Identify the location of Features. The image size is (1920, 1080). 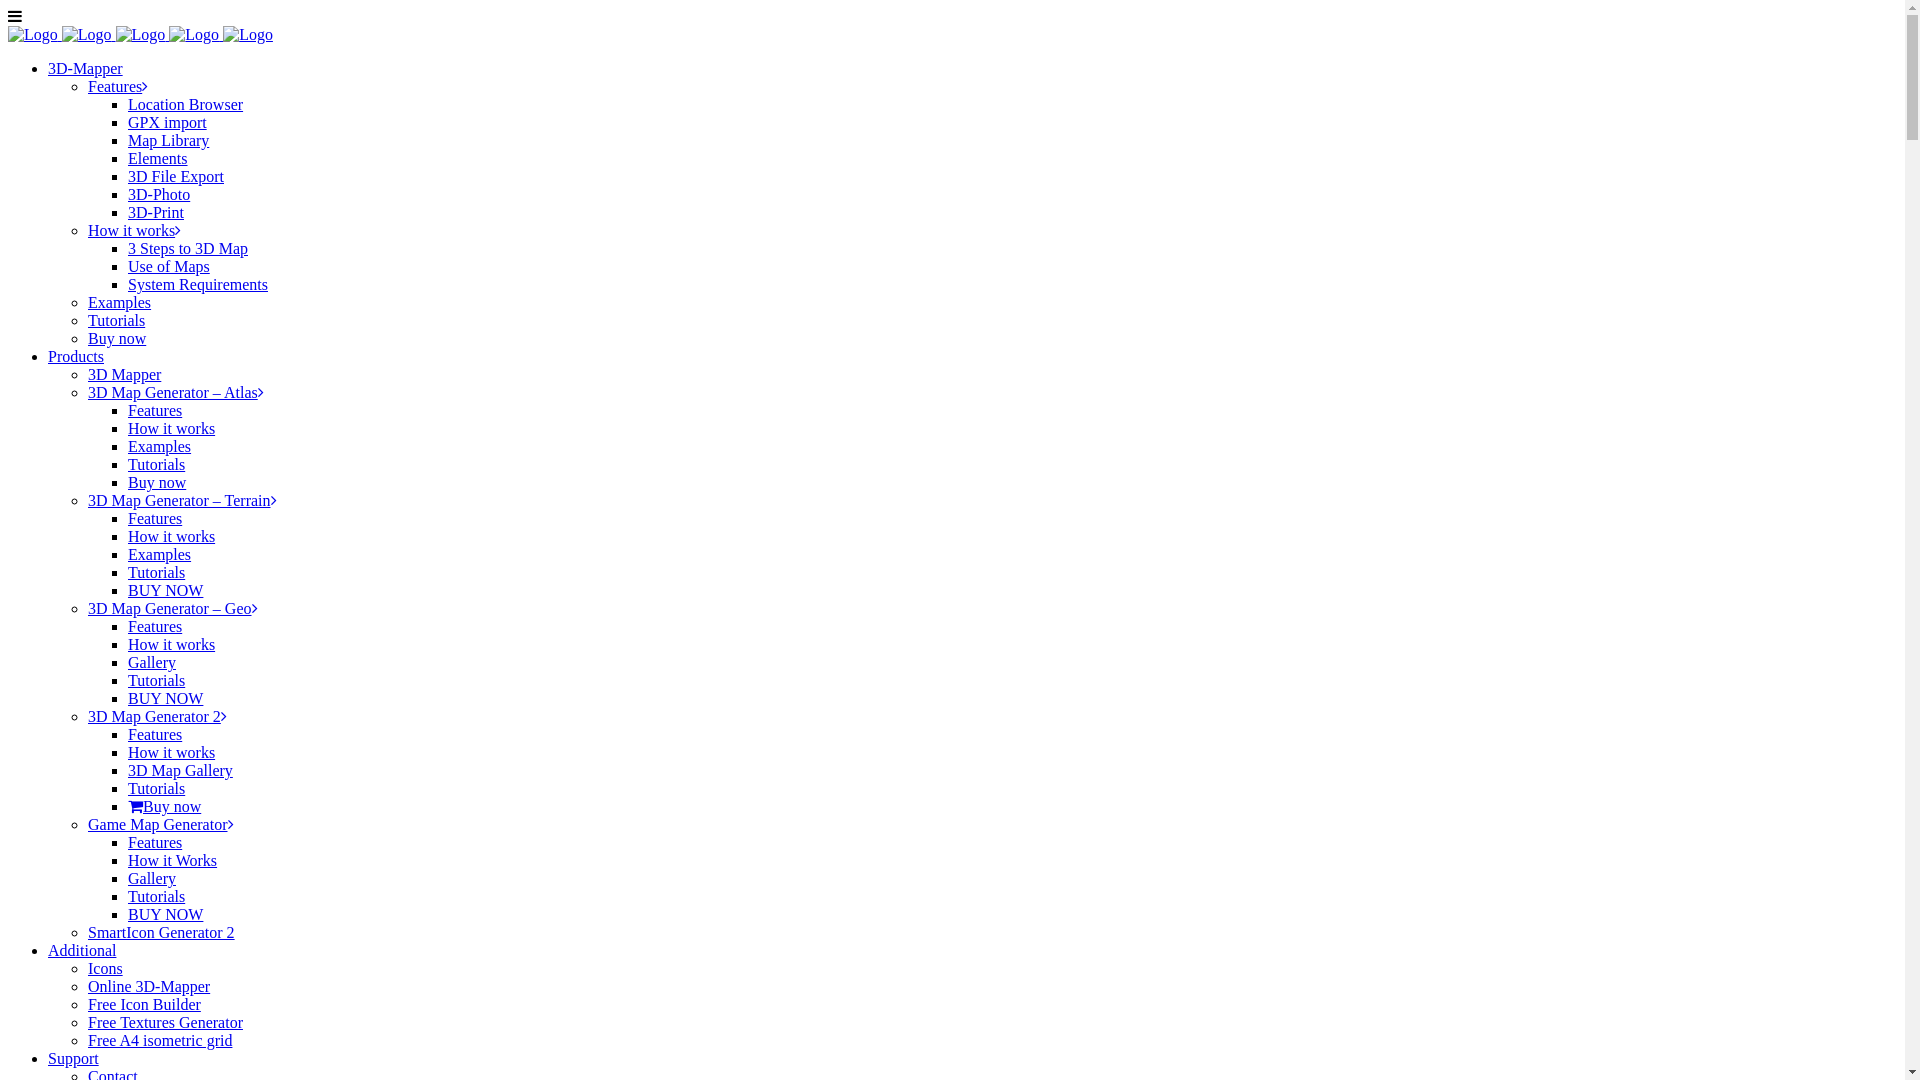
(155, 842).